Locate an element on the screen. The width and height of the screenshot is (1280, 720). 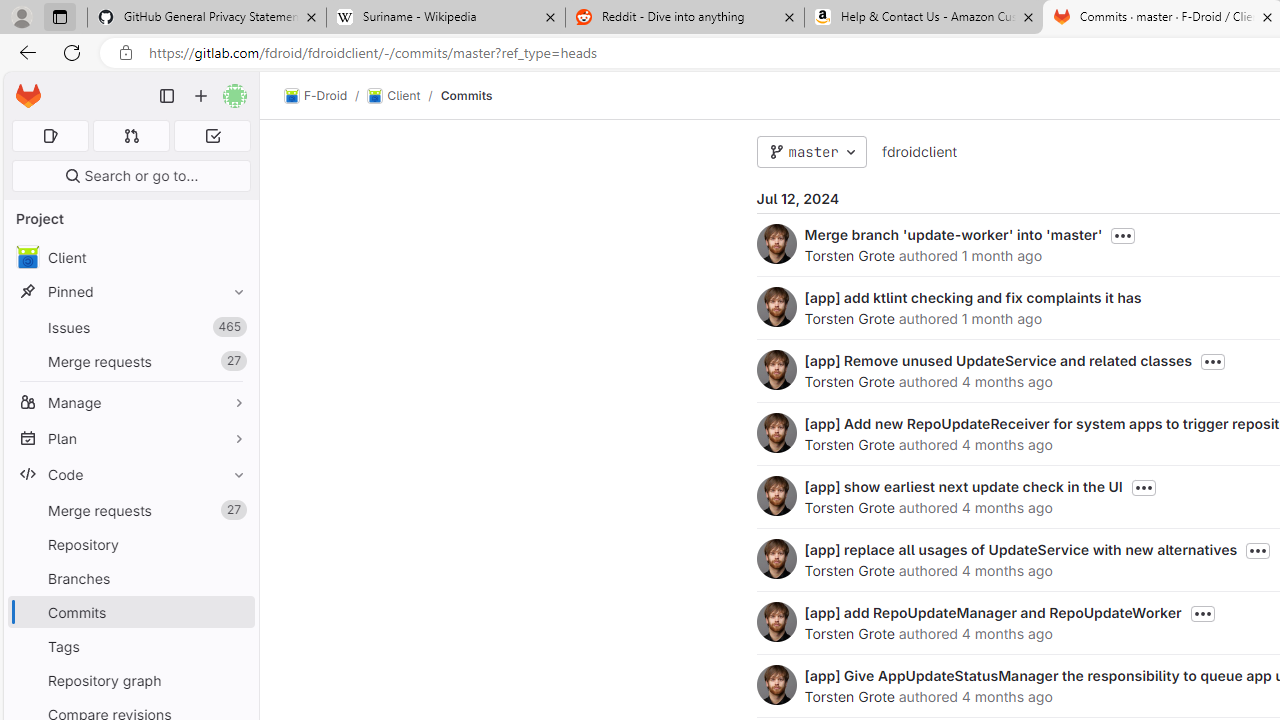
Pin Tags is located at coordinates (234, 646).